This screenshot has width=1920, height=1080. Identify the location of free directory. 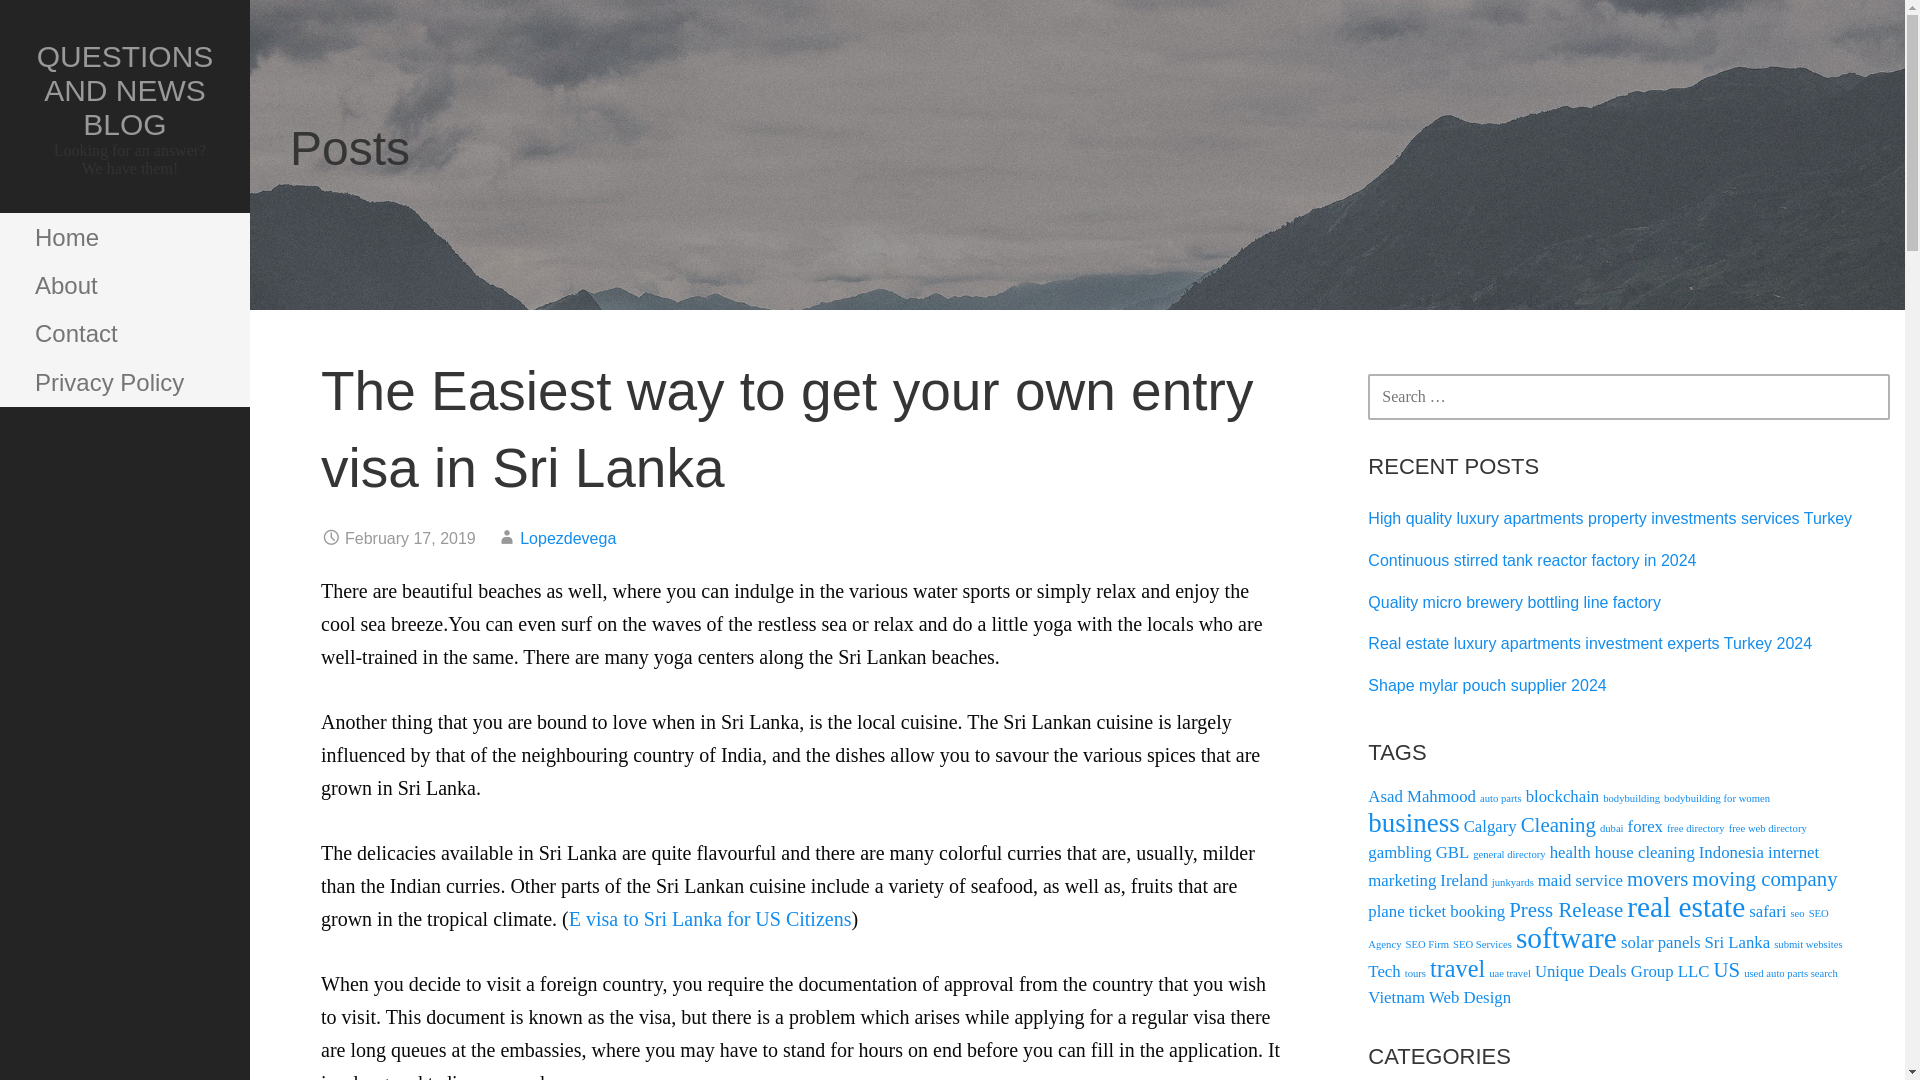
(1695, 828).